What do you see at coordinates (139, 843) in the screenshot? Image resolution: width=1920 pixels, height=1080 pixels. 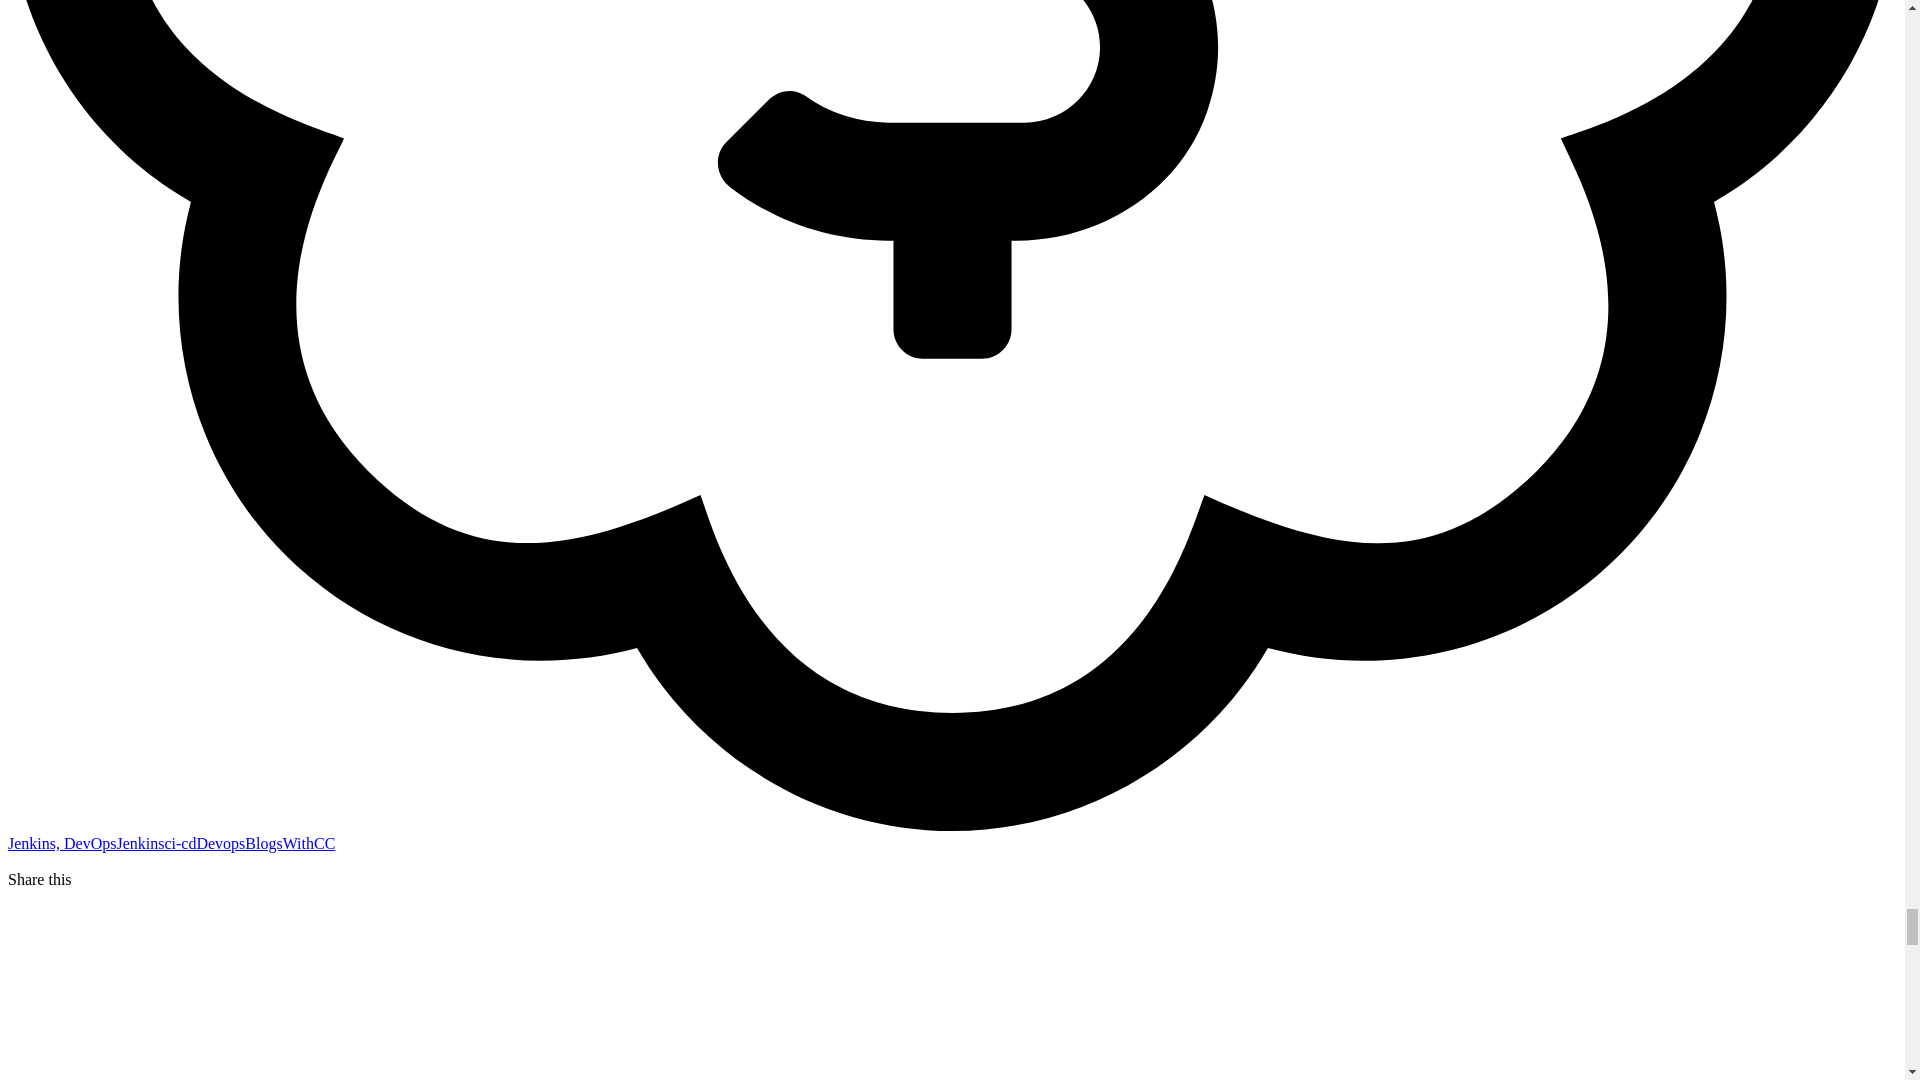 I see `Jenkins` at bounding box center [139, 843].